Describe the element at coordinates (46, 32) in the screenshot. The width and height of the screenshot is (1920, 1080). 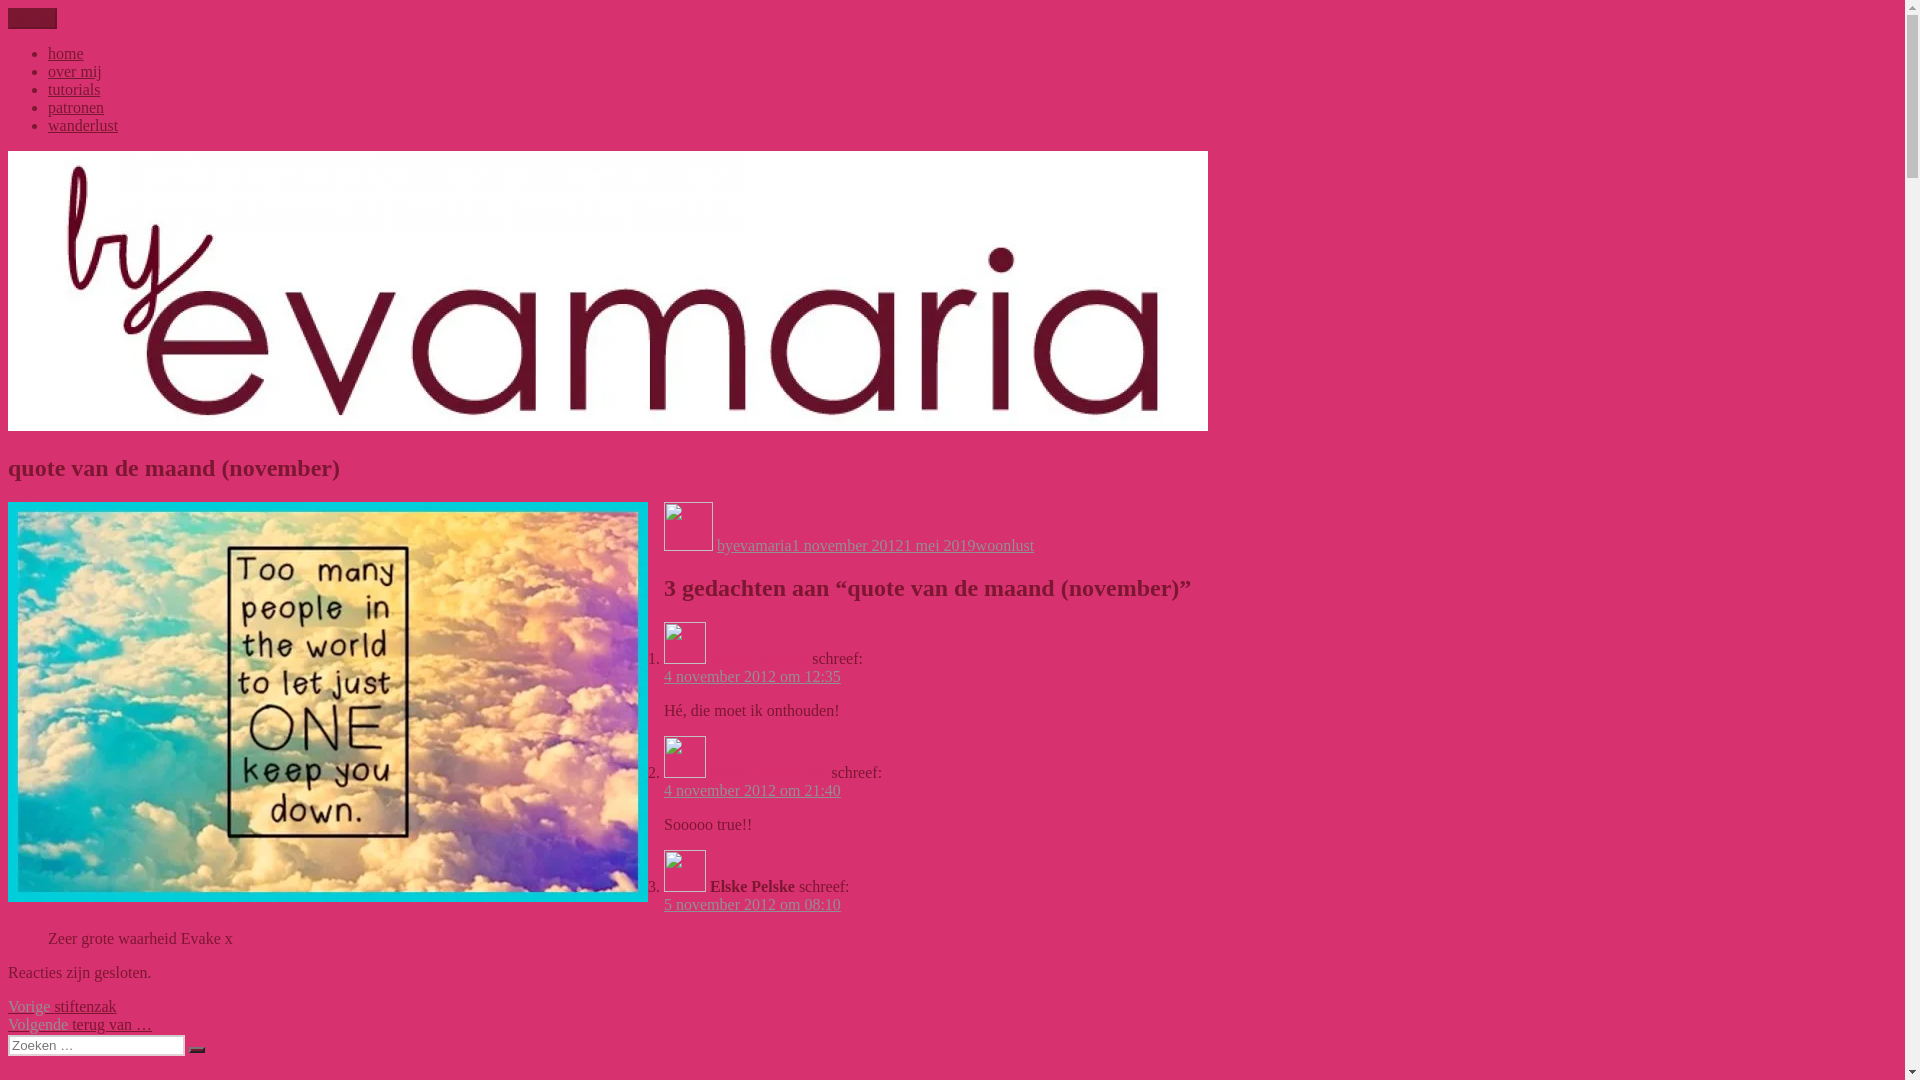
I see `byevamaria` at that location.